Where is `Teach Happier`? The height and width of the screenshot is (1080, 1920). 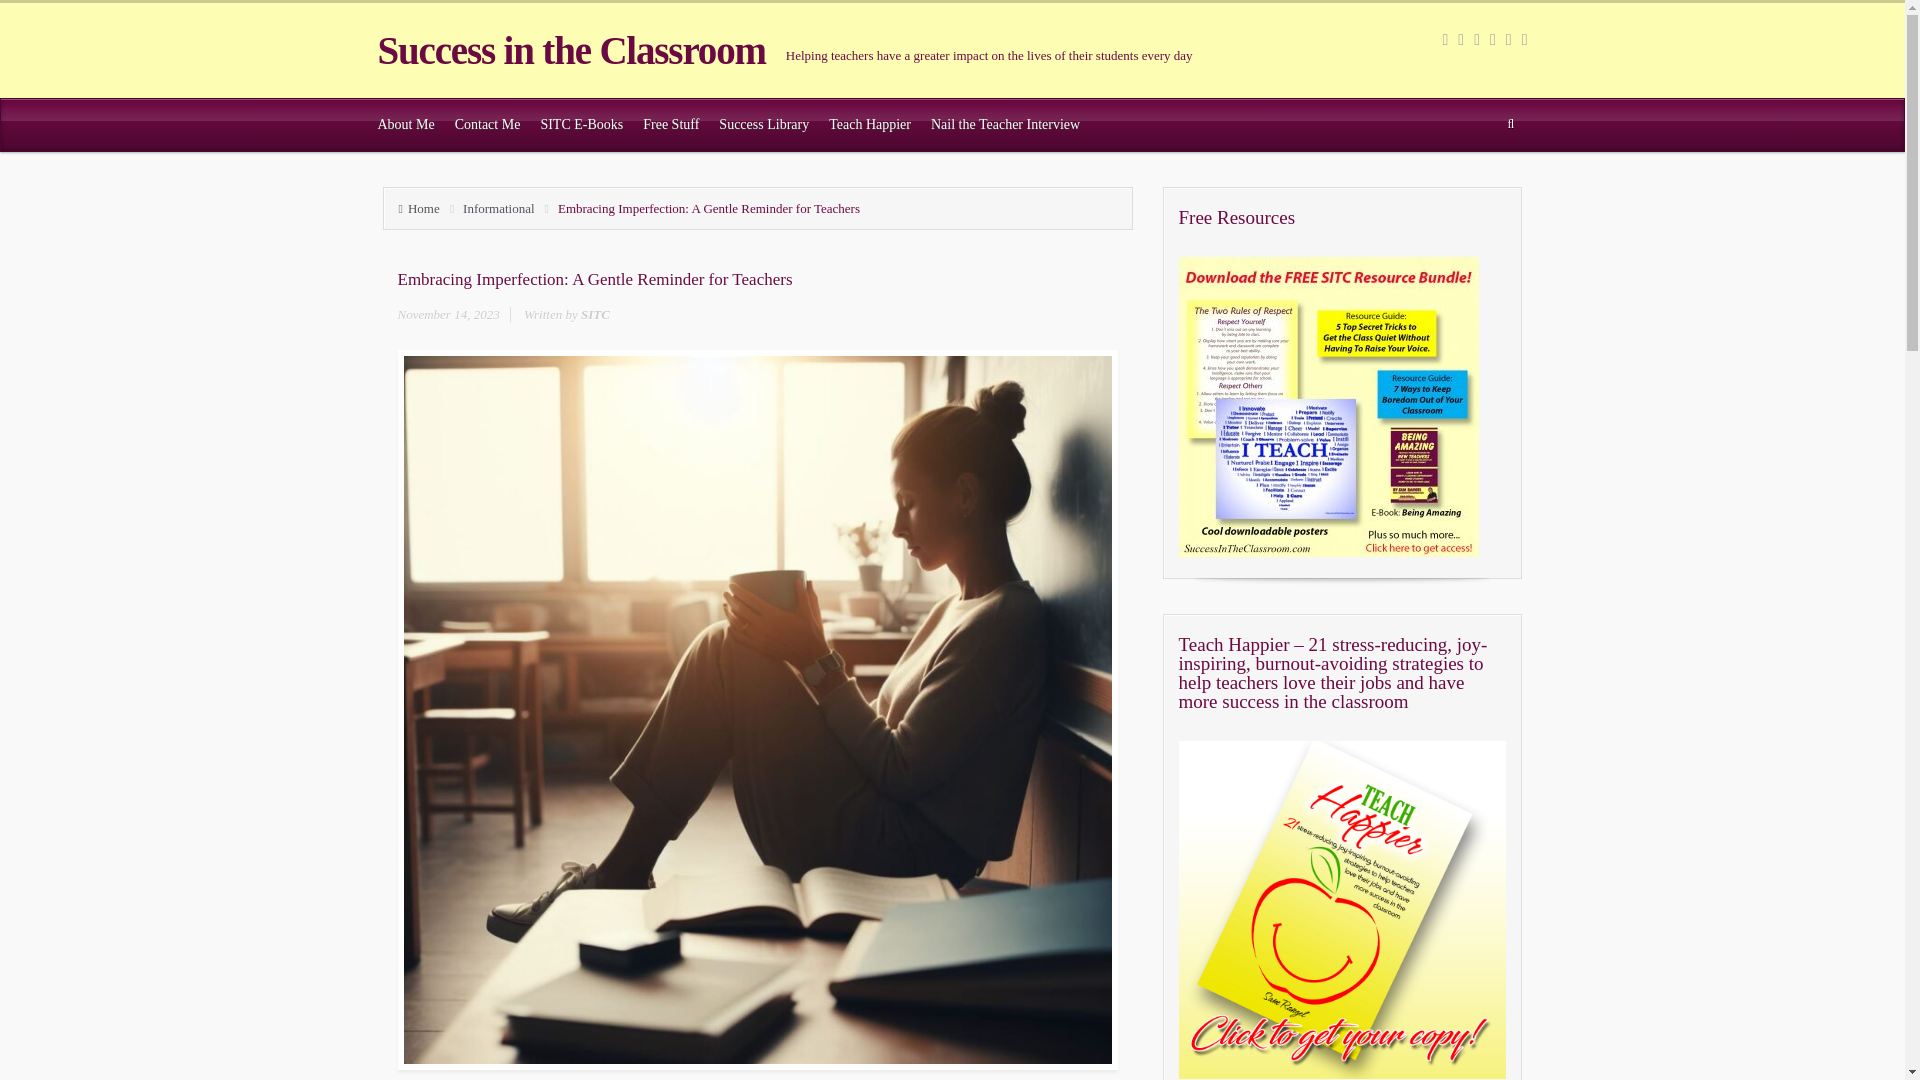
Teach Happier is located at coordinates (870, 125).